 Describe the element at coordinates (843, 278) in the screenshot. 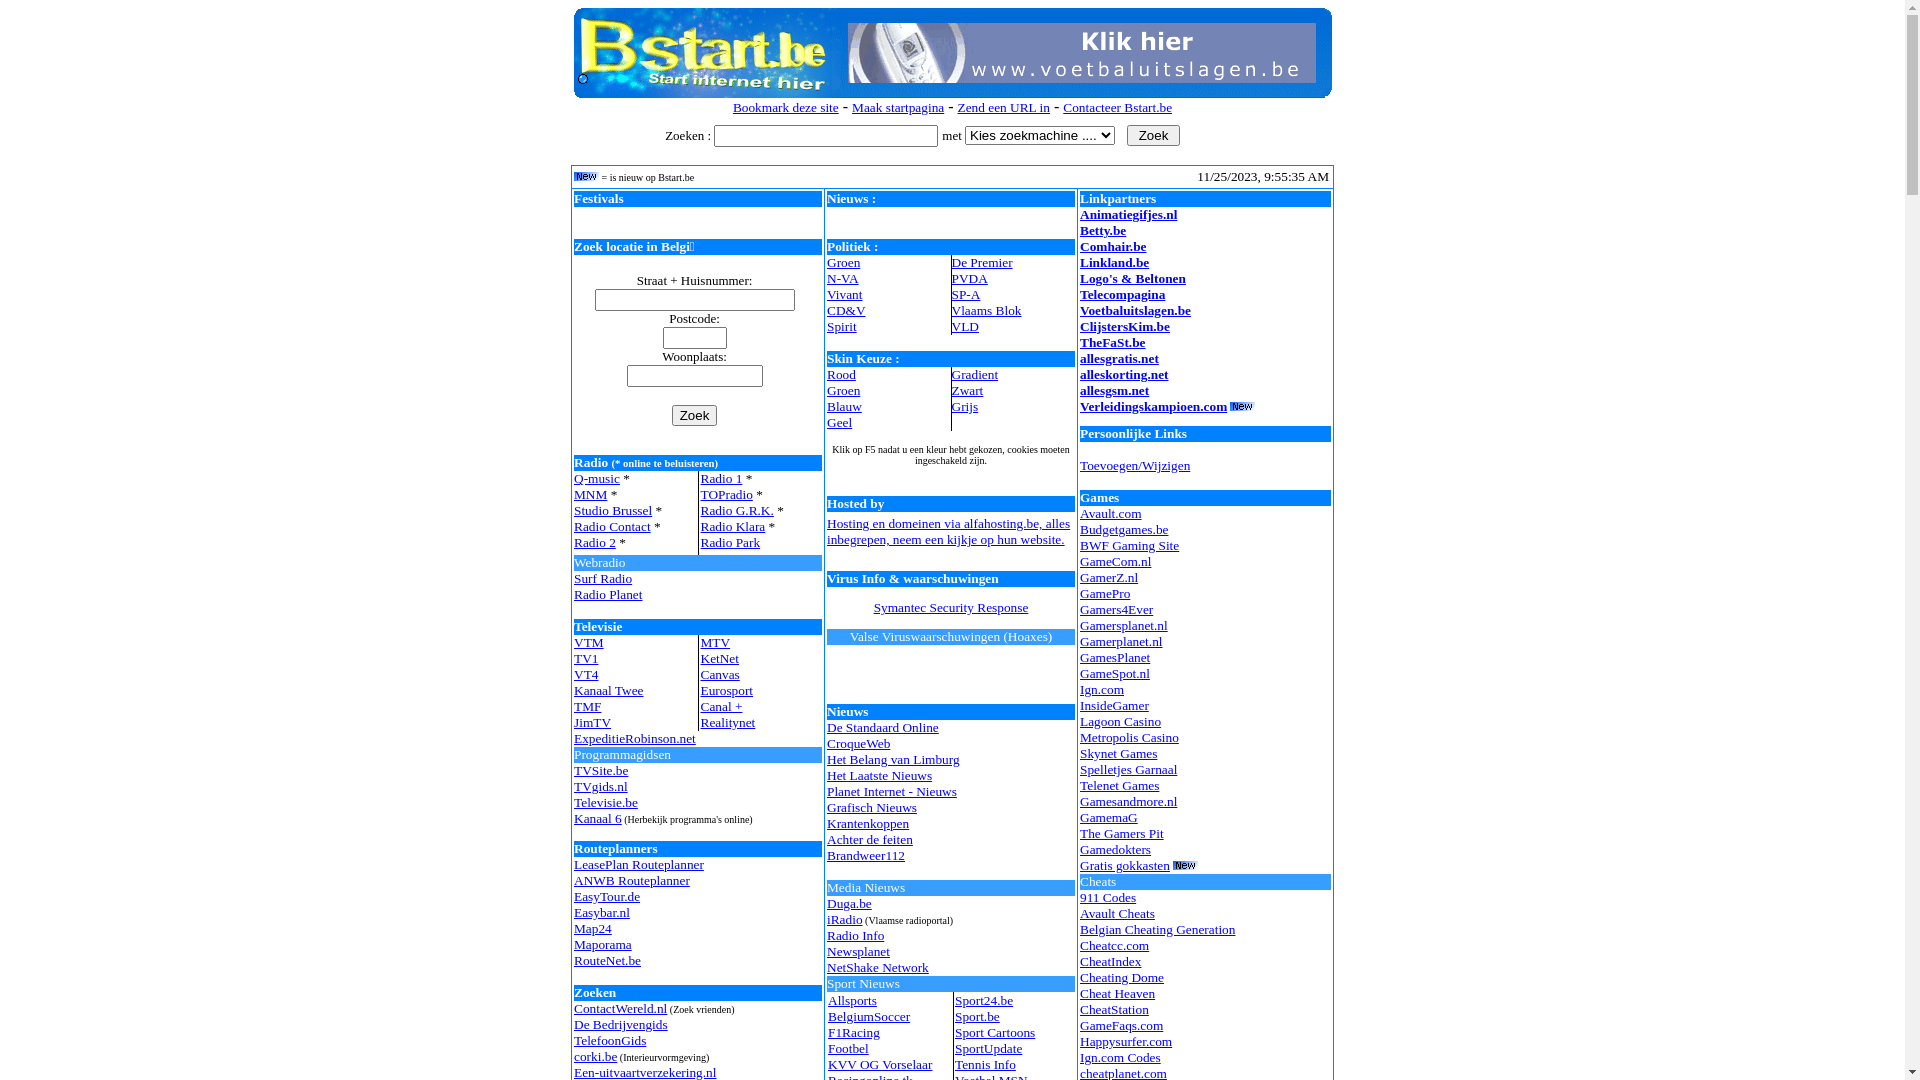

I see `N-VA` at that location.